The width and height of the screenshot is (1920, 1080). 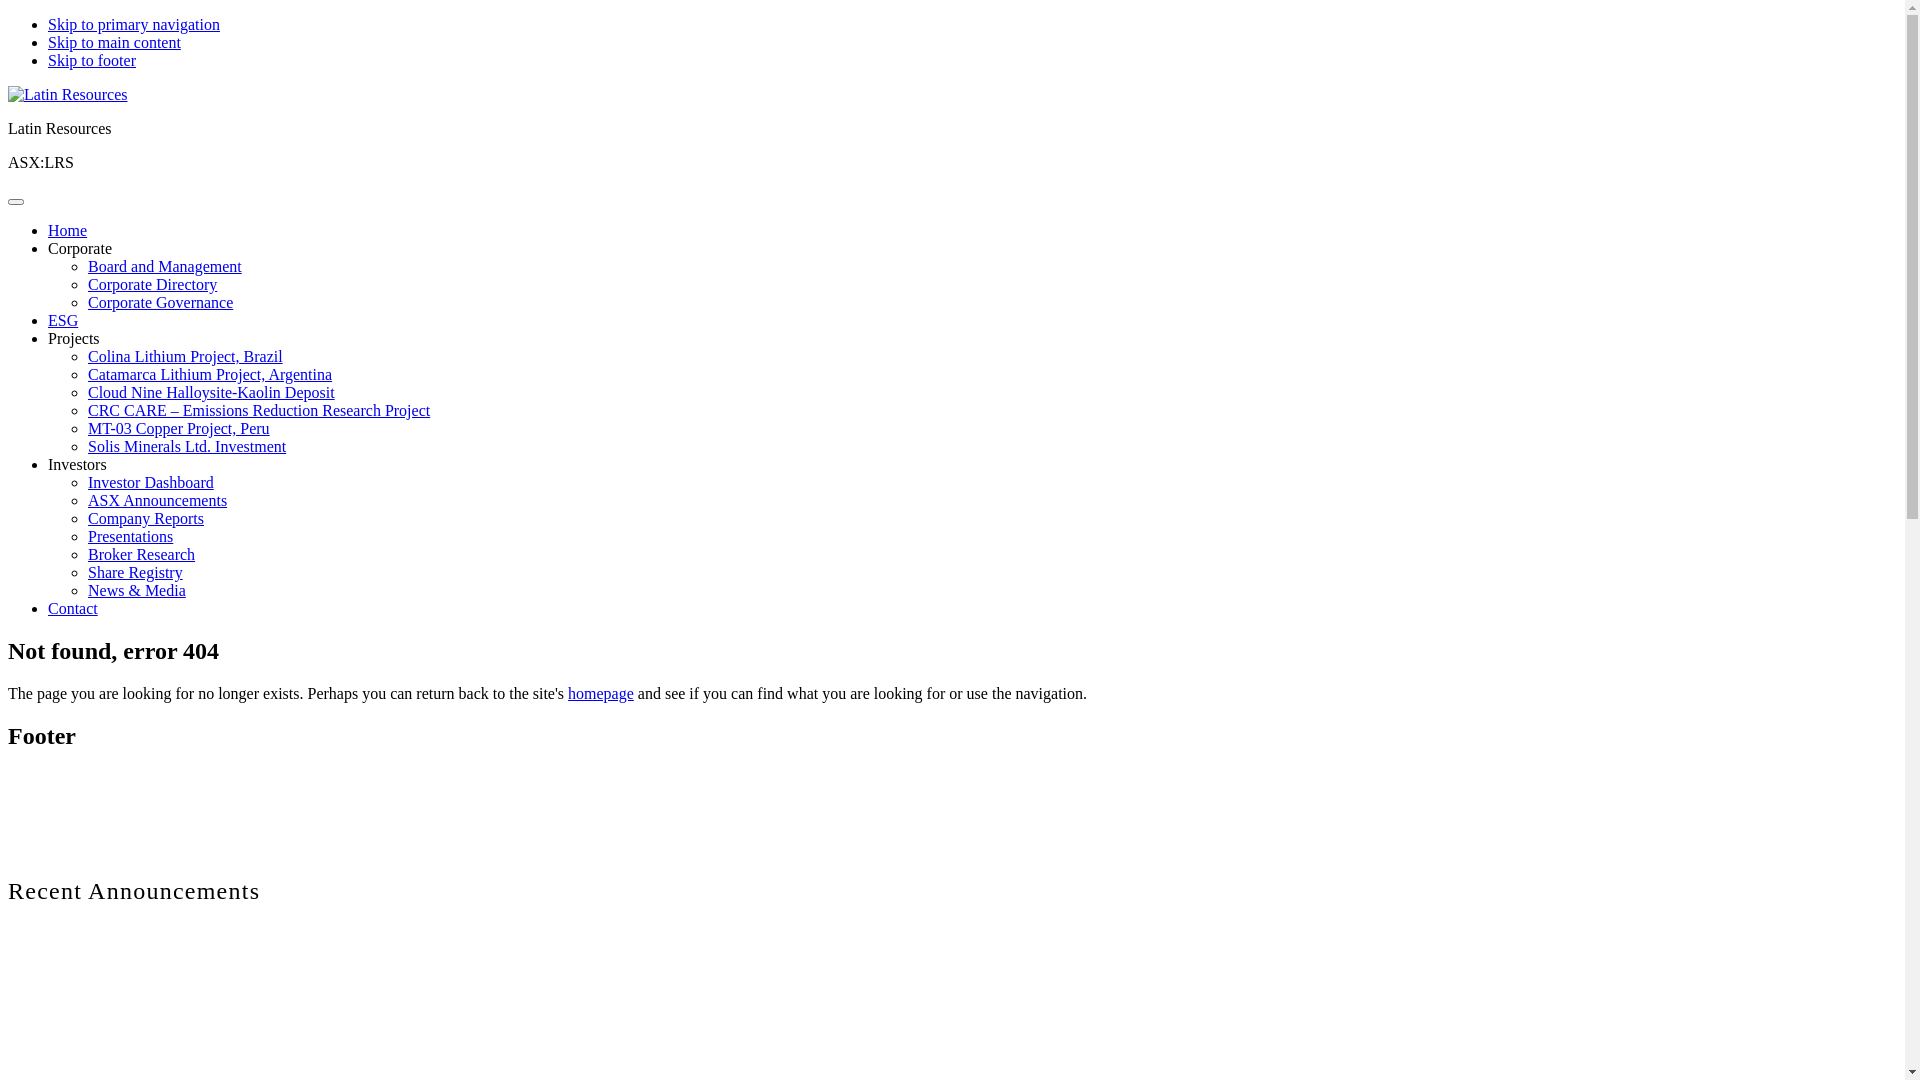 I want to click on ASX Announcements, so click(x=158, y=500).